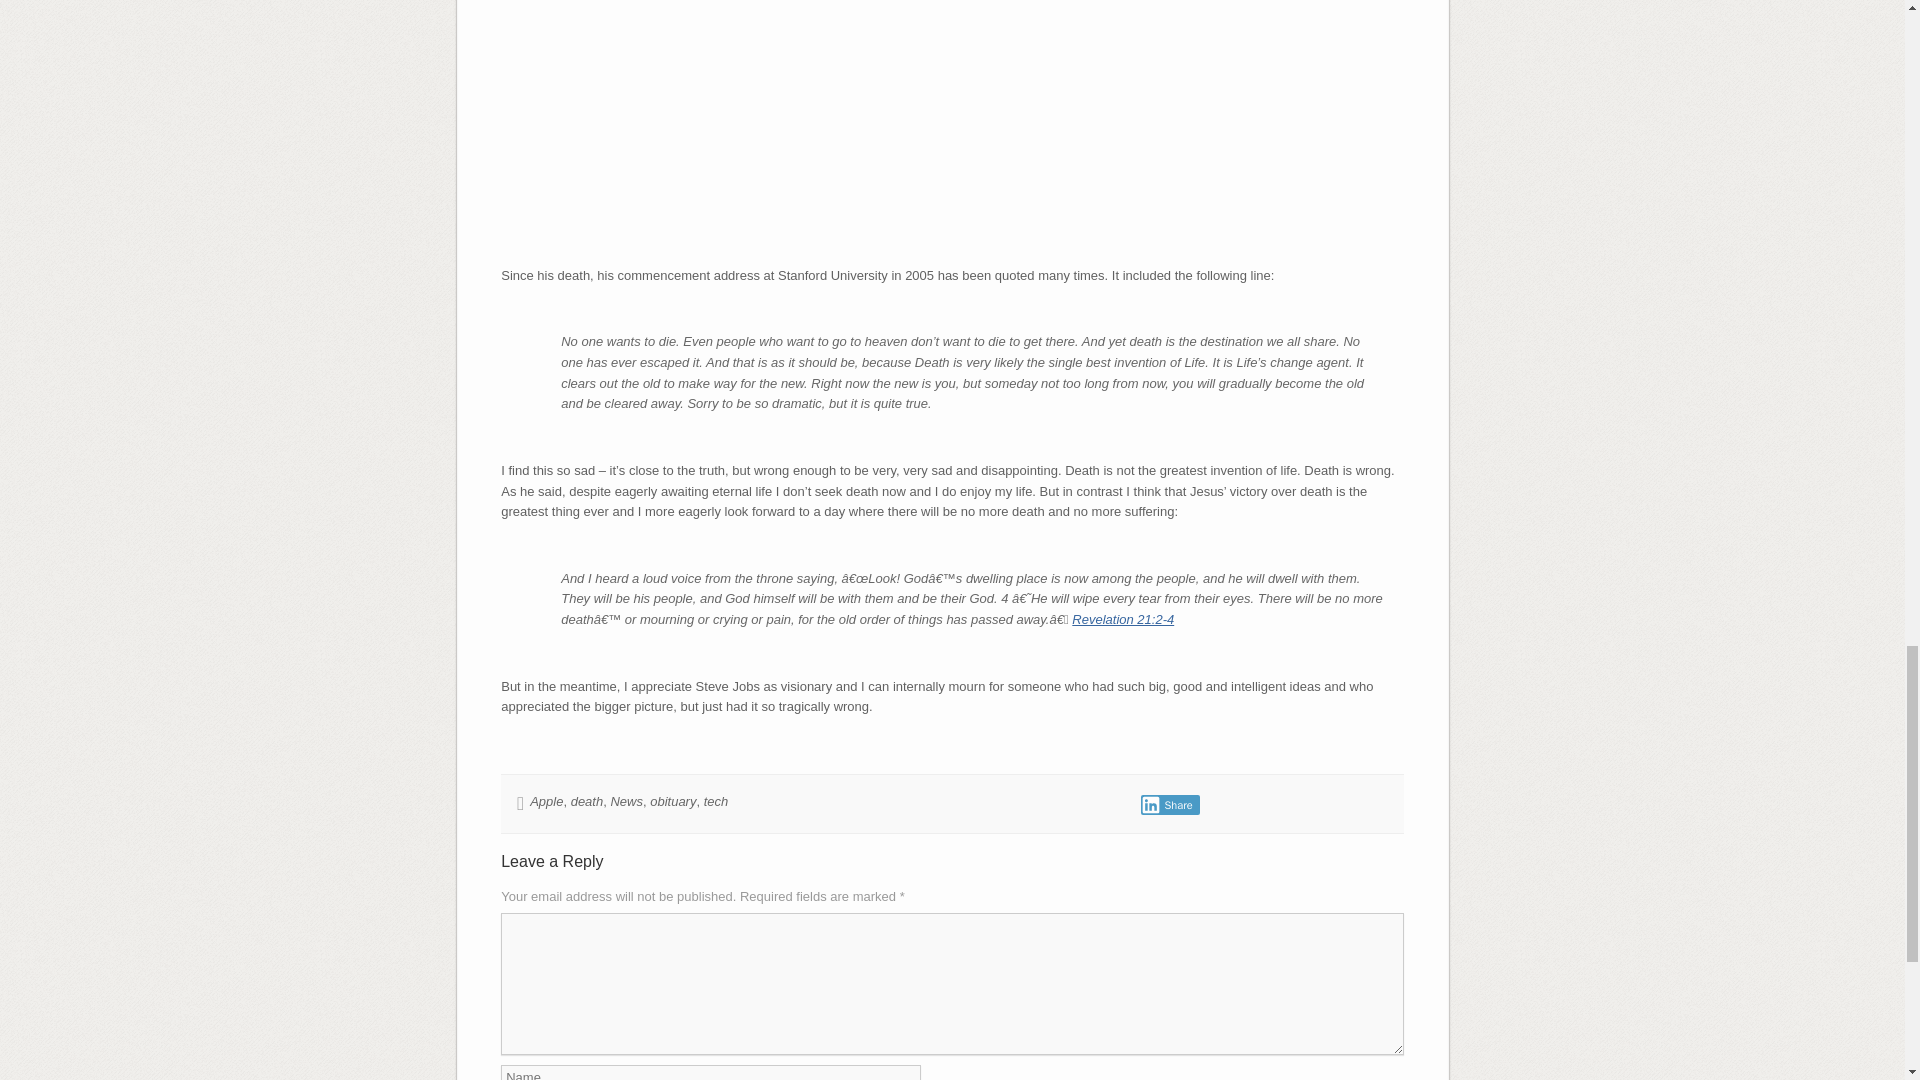 This screenshot has height=1080, width=1920. I want to click on tech, so click(716, 800).